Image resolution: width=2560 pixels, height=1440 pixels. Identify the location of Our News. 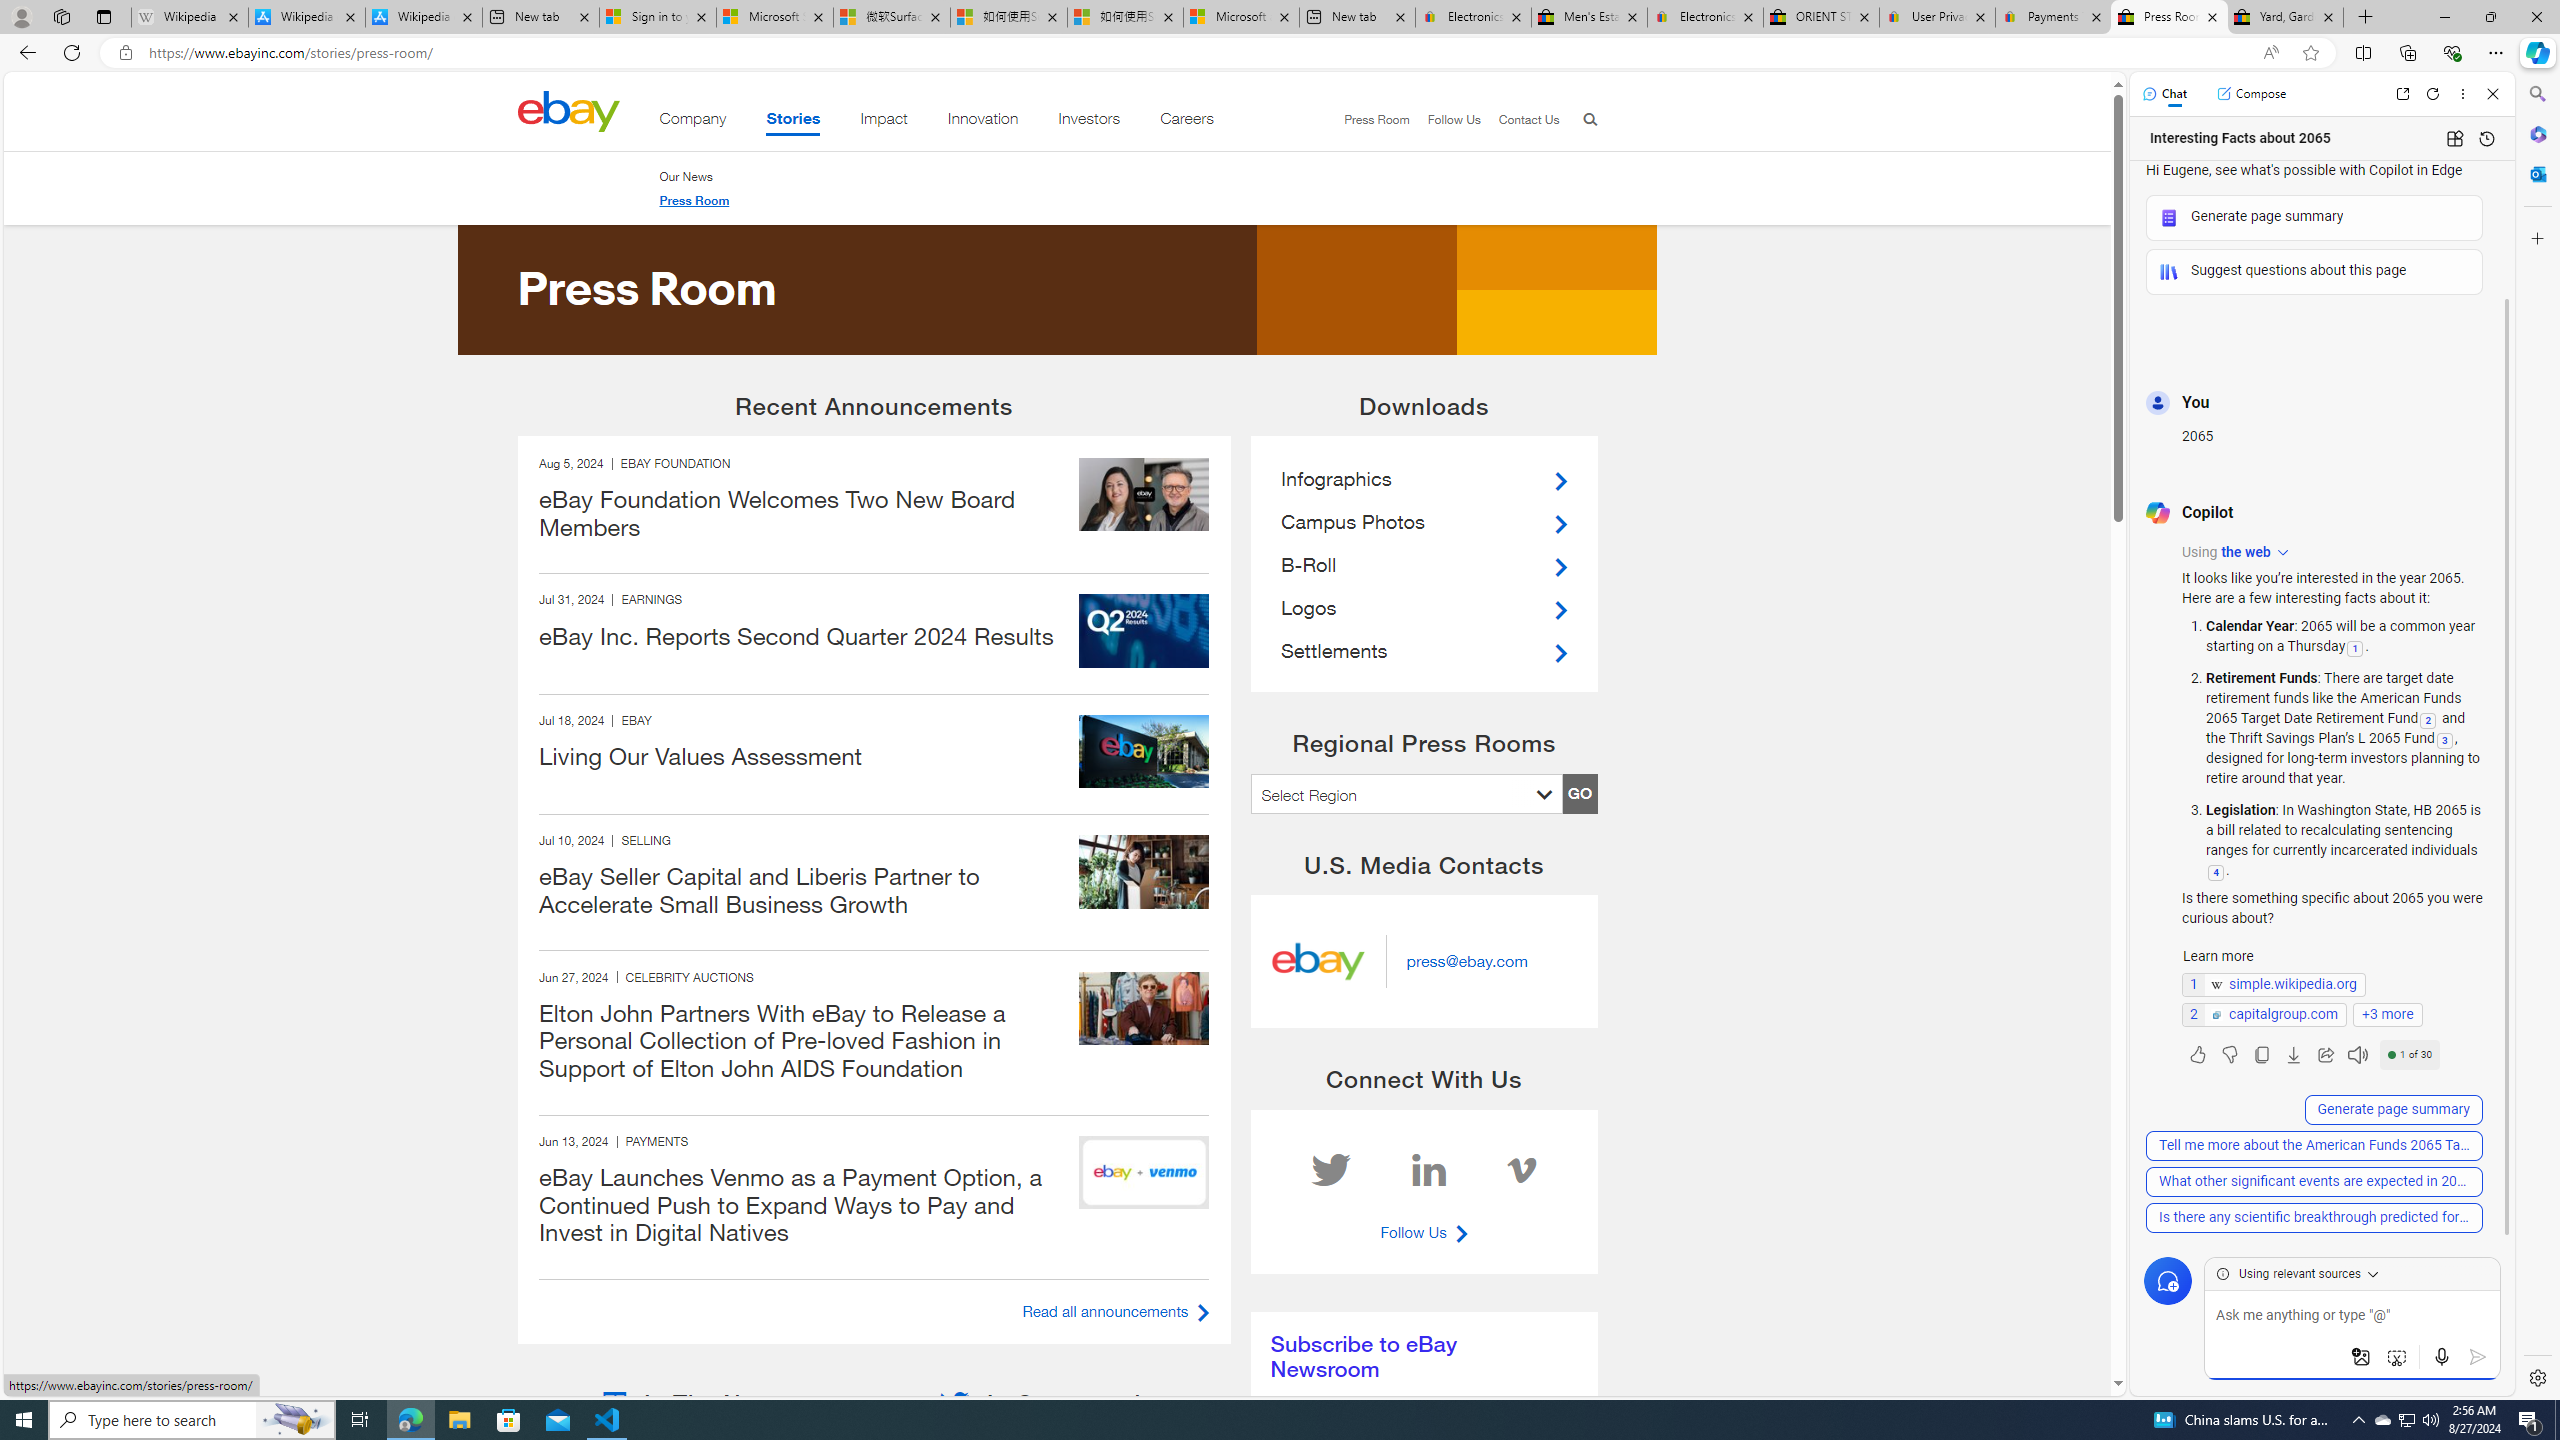
(686, 176).